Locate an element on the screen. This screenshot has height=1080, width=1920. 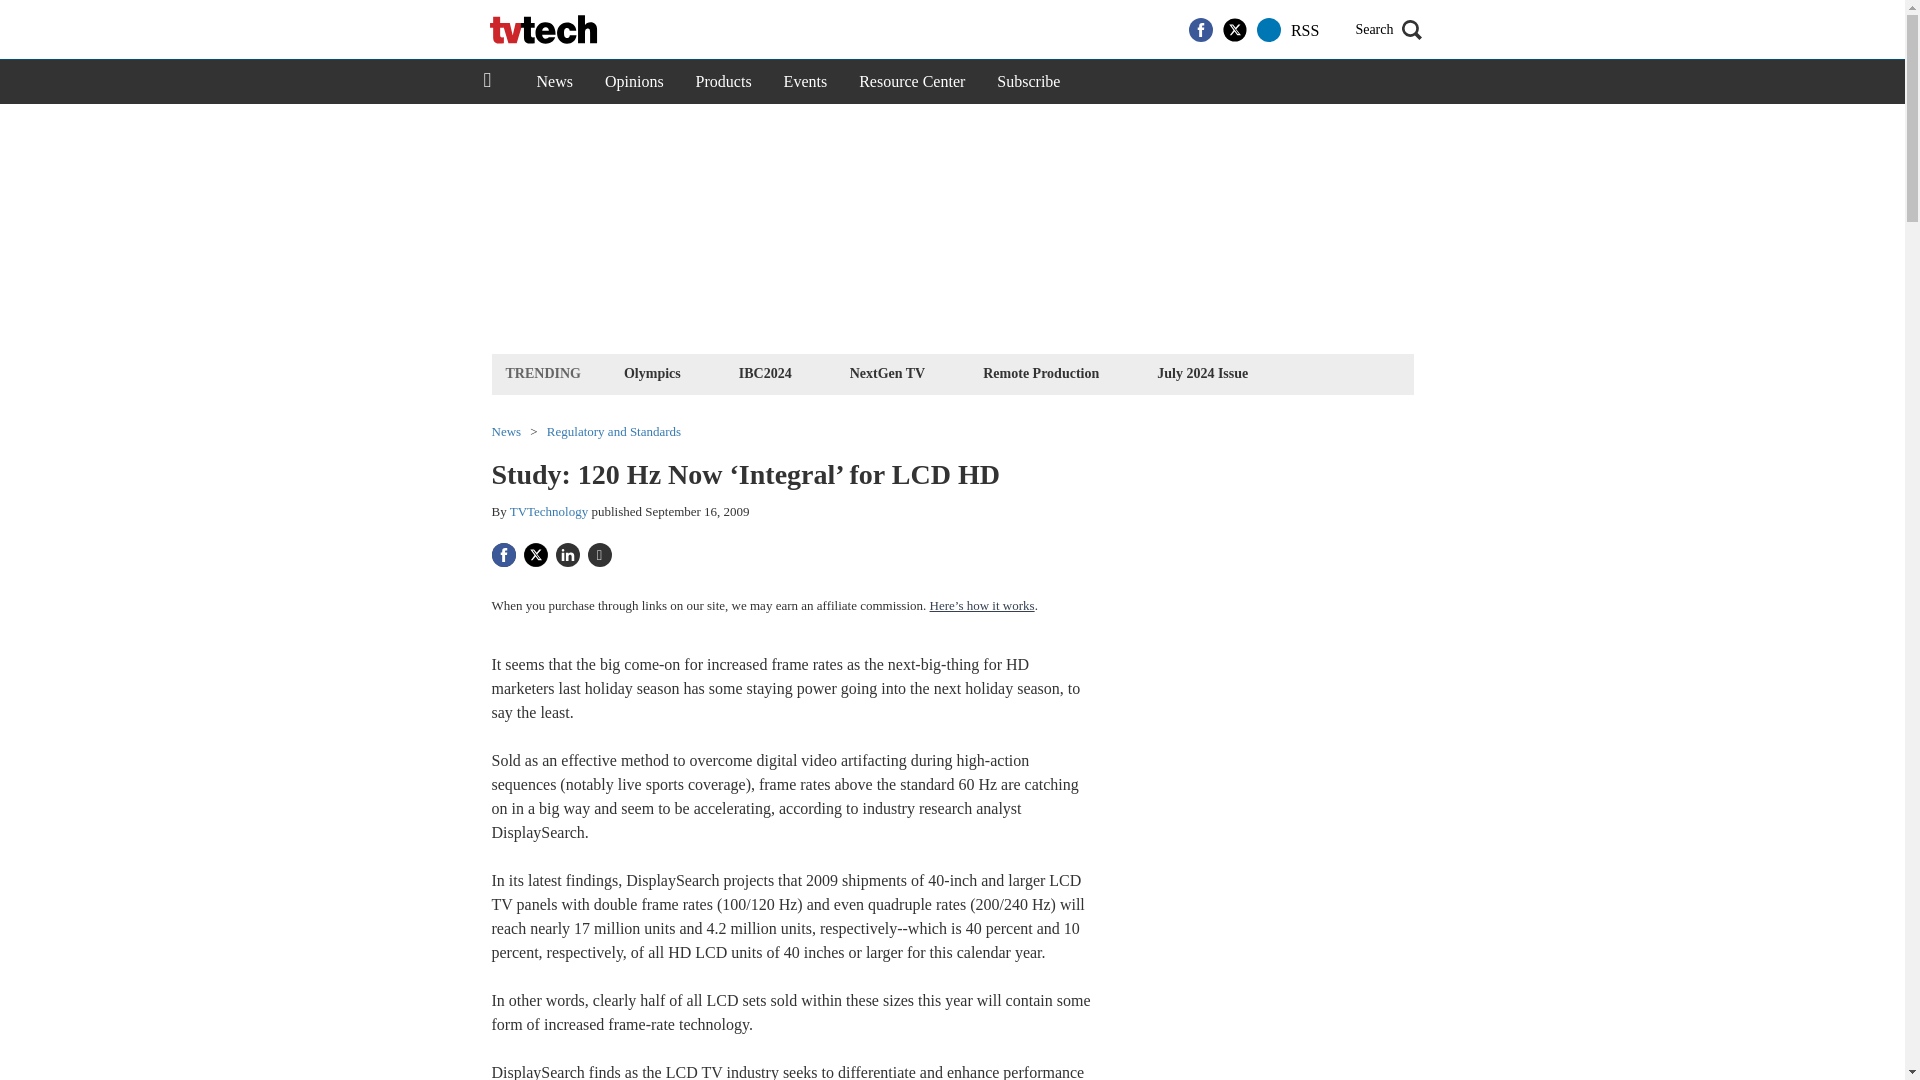
Events is located at coordinates (806, 82).